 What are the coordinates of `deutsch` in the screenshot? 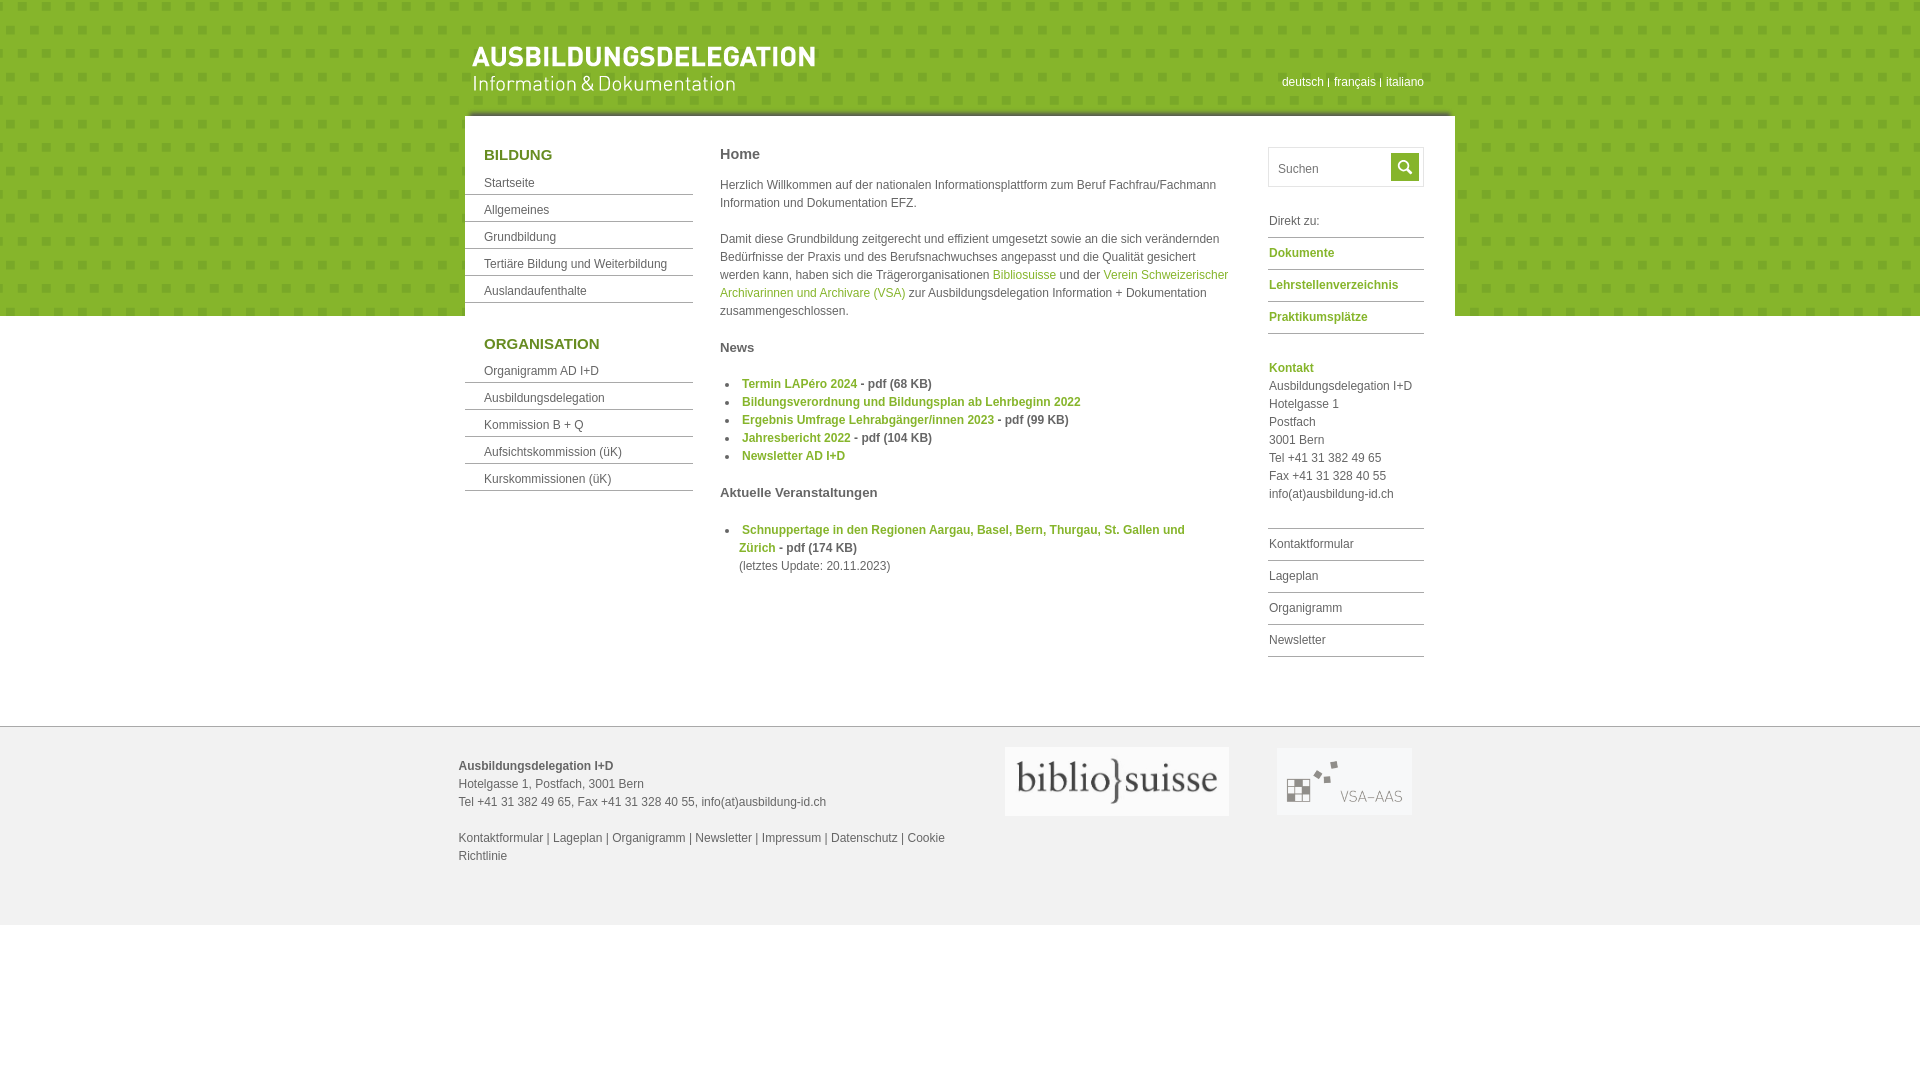 It's located at (1303, 82).